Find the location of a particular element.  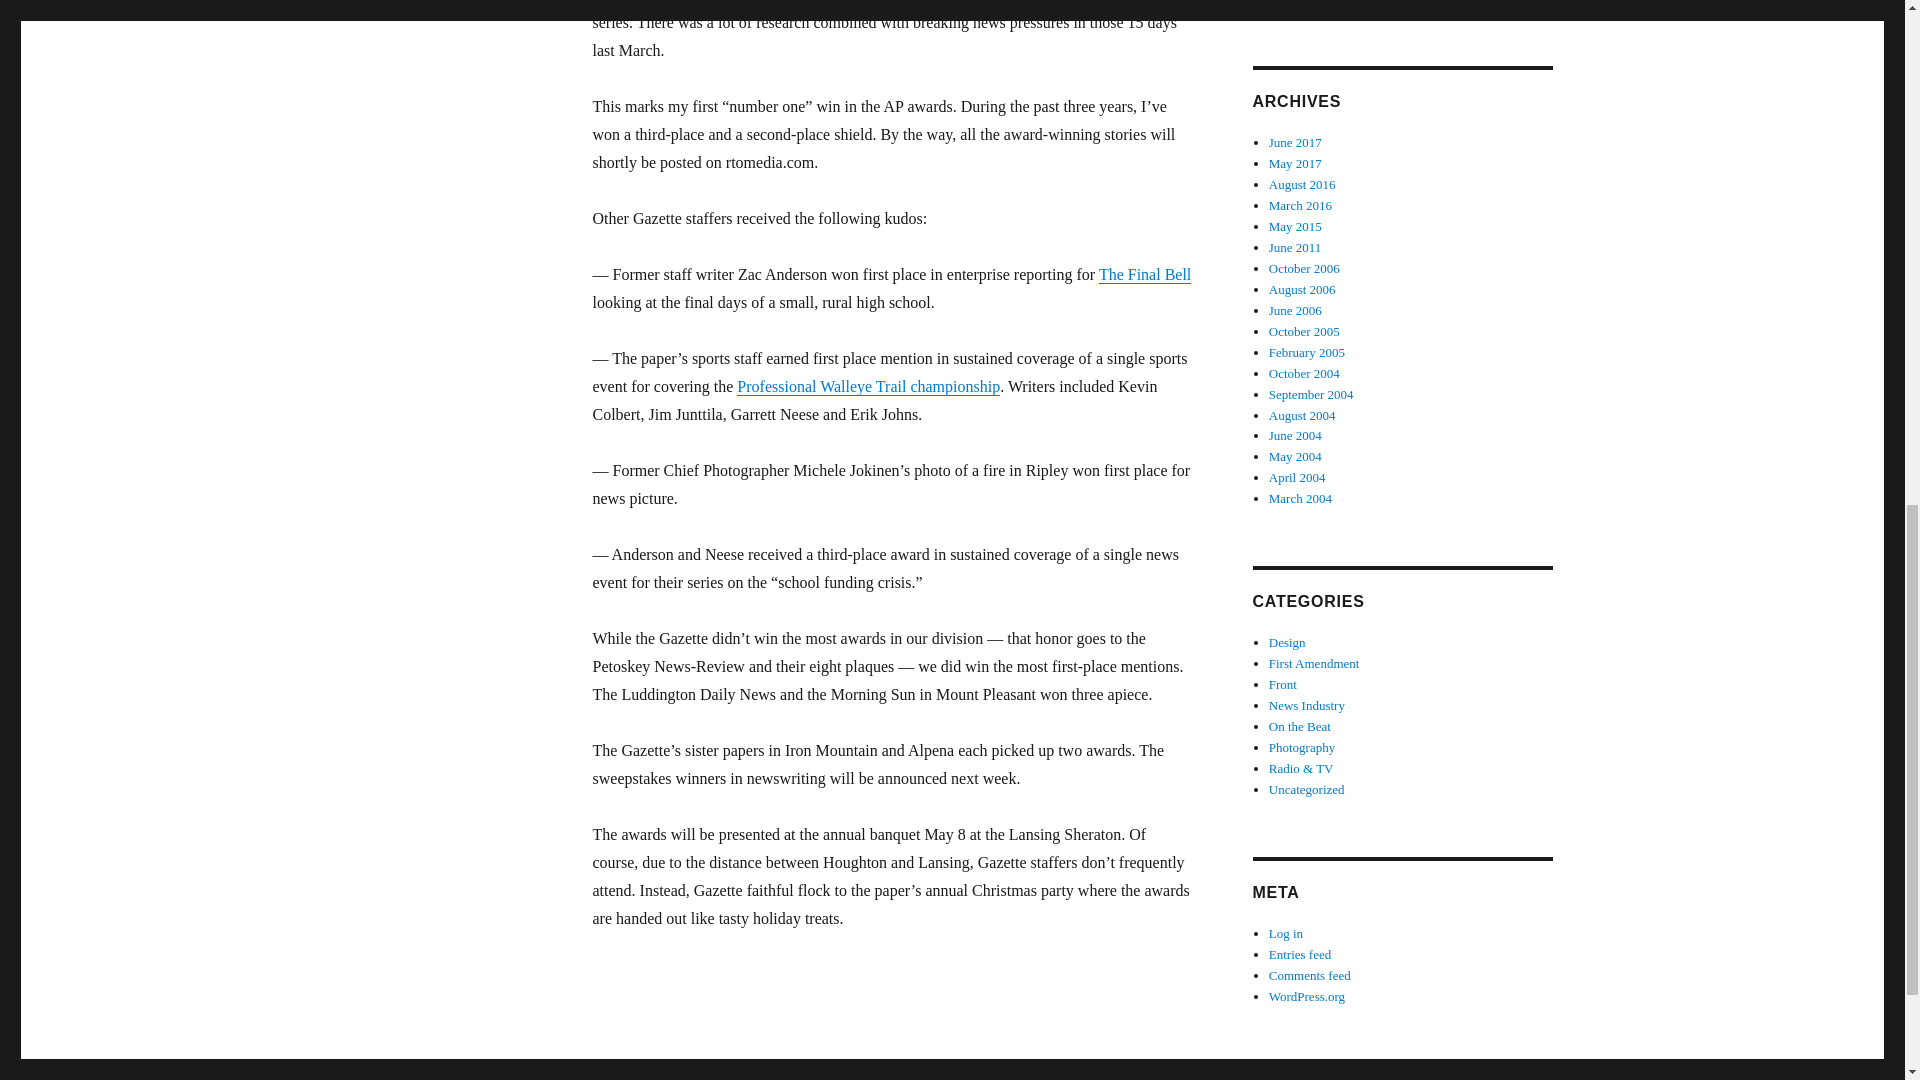

Photography is located at coordinates (1302, 746).